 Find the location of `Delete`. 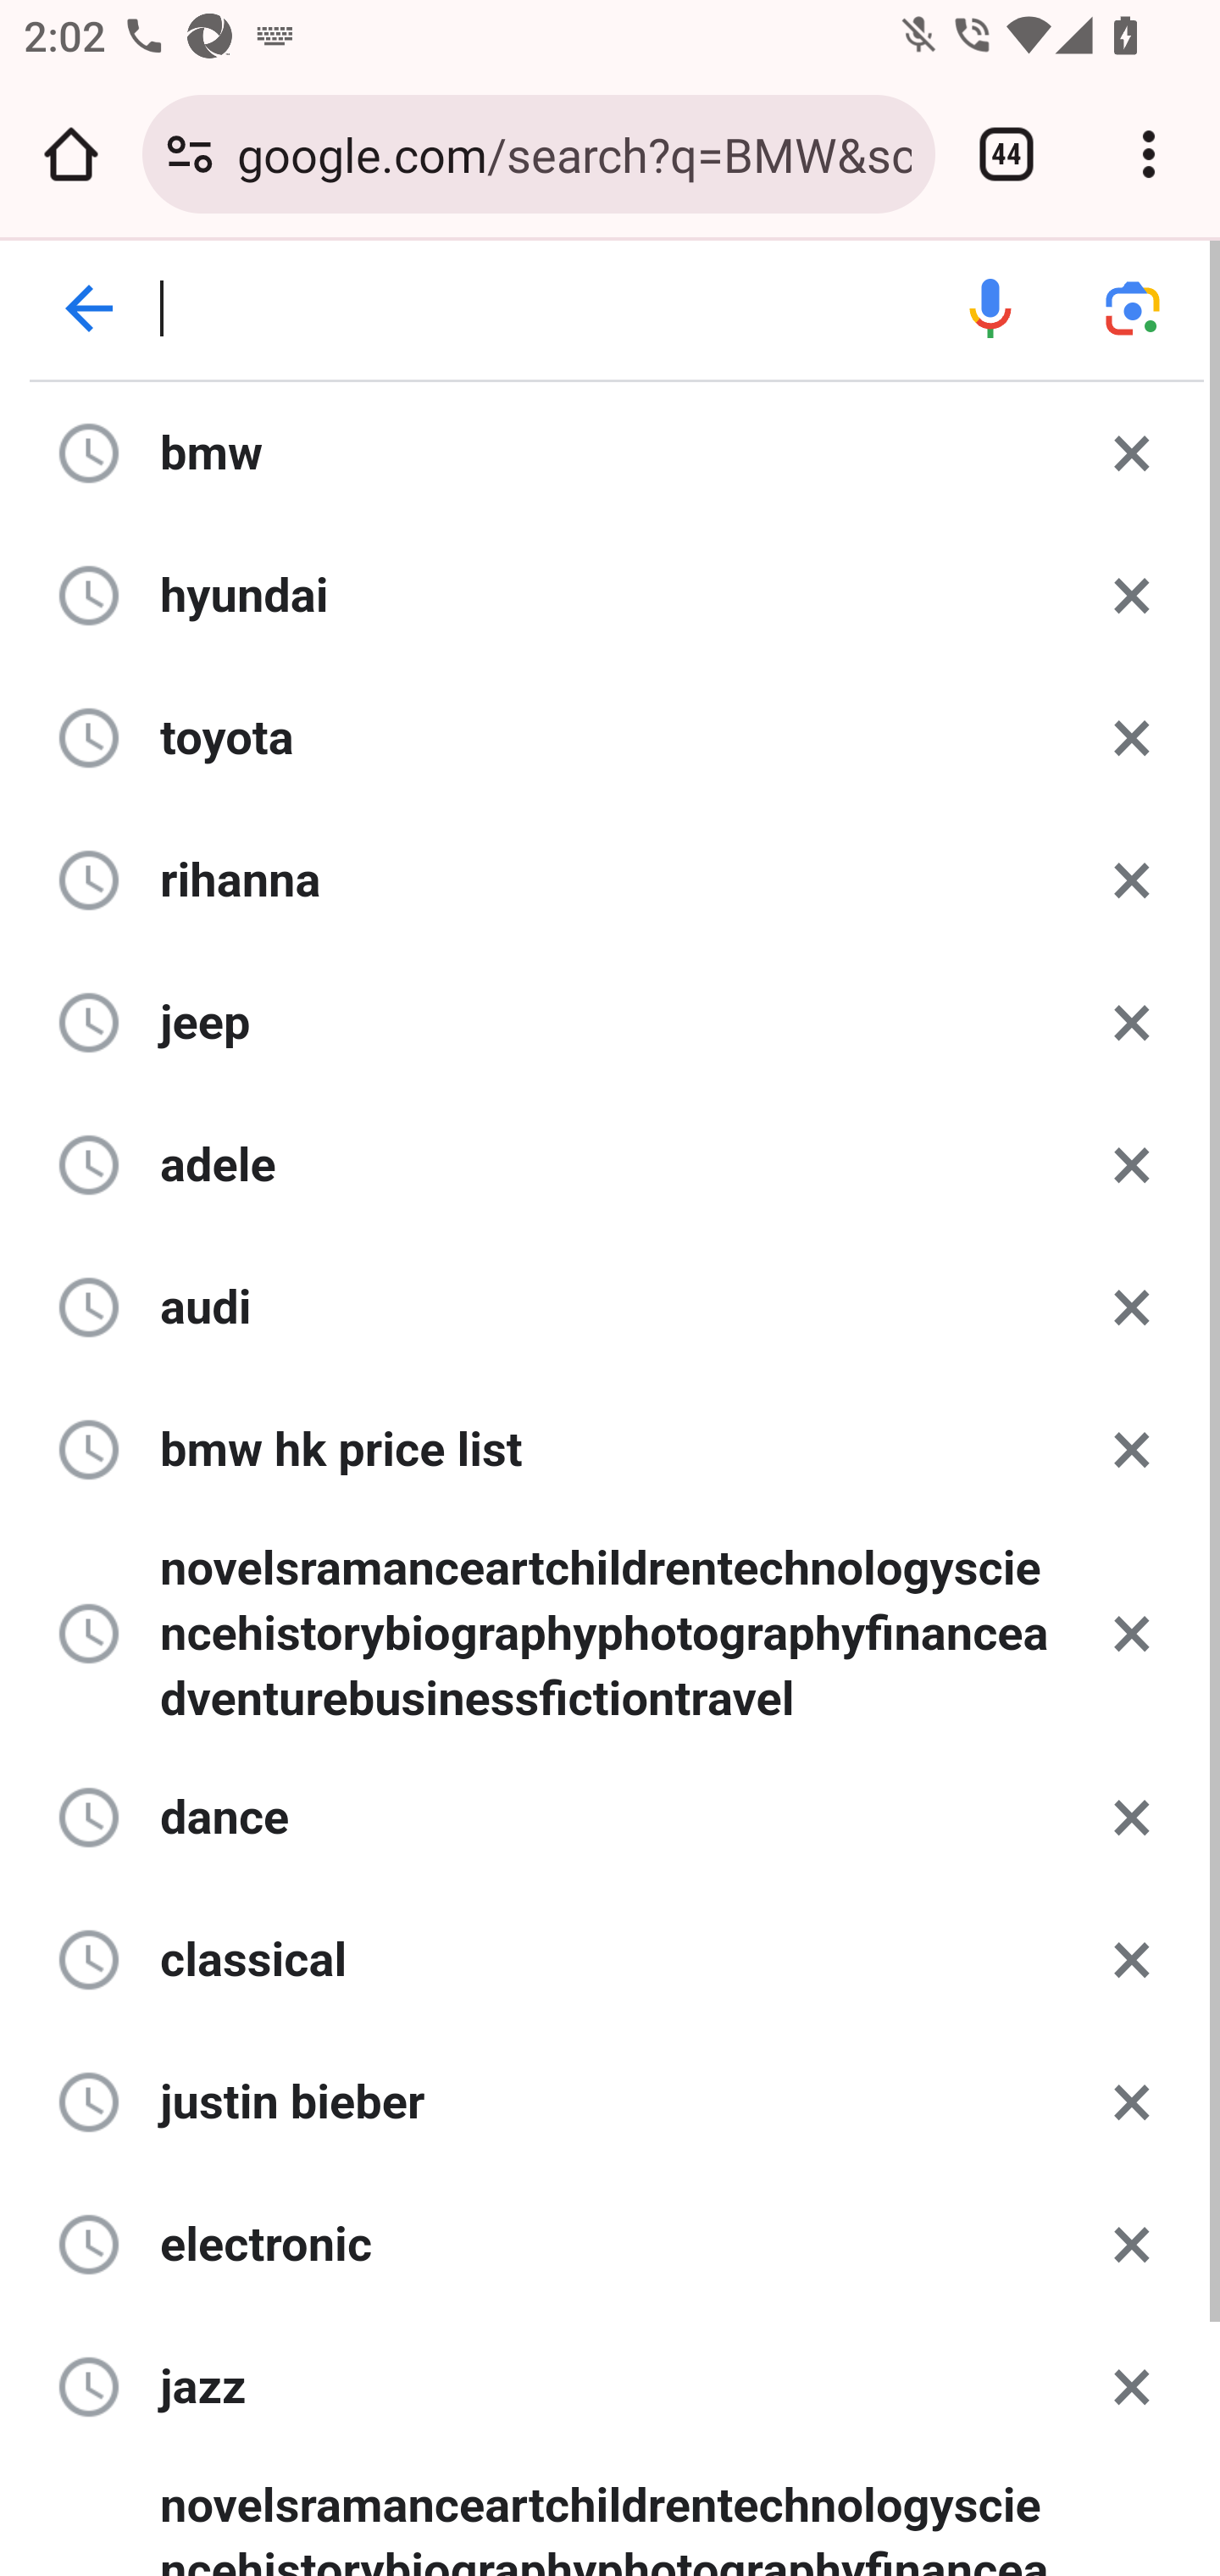

Delete is located at coordinates (1132, 2243).